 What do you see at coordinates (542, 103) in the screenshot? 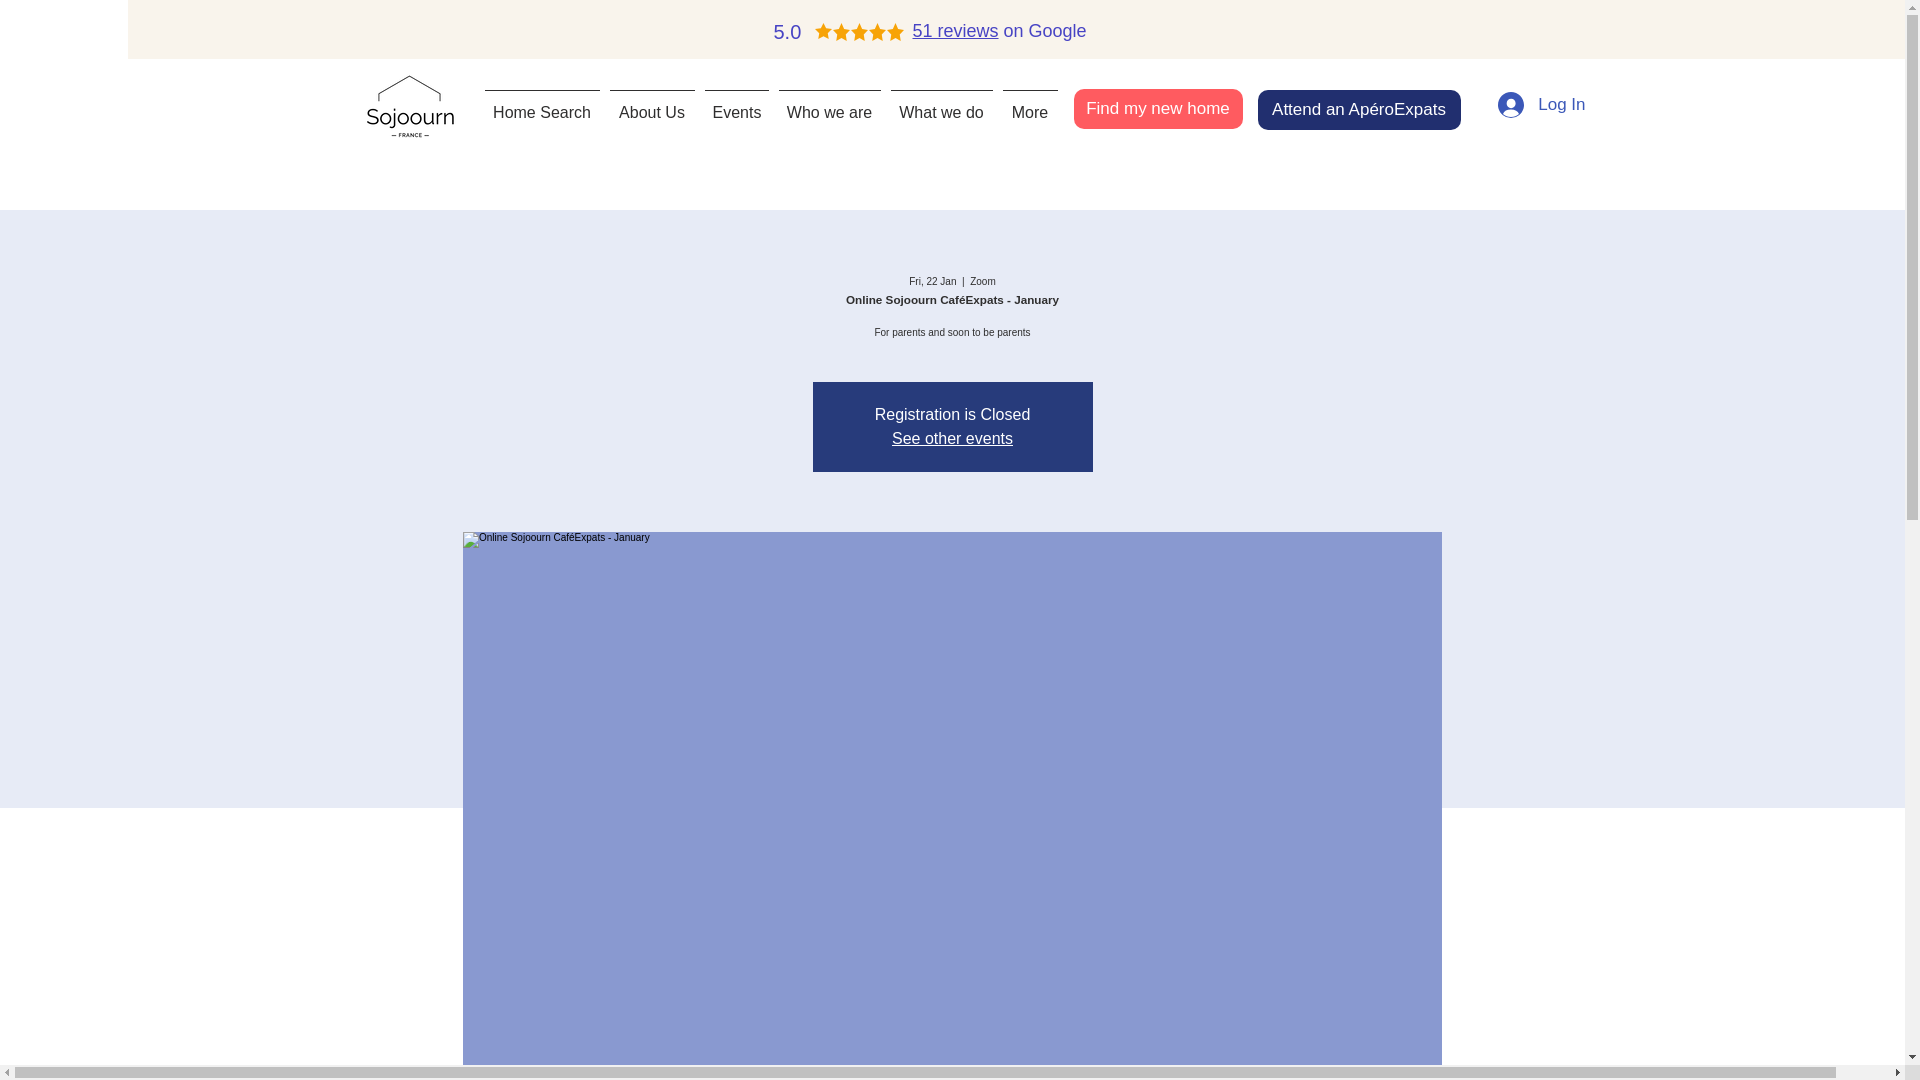
I see `Home Search` at bounding box center [542, 103].